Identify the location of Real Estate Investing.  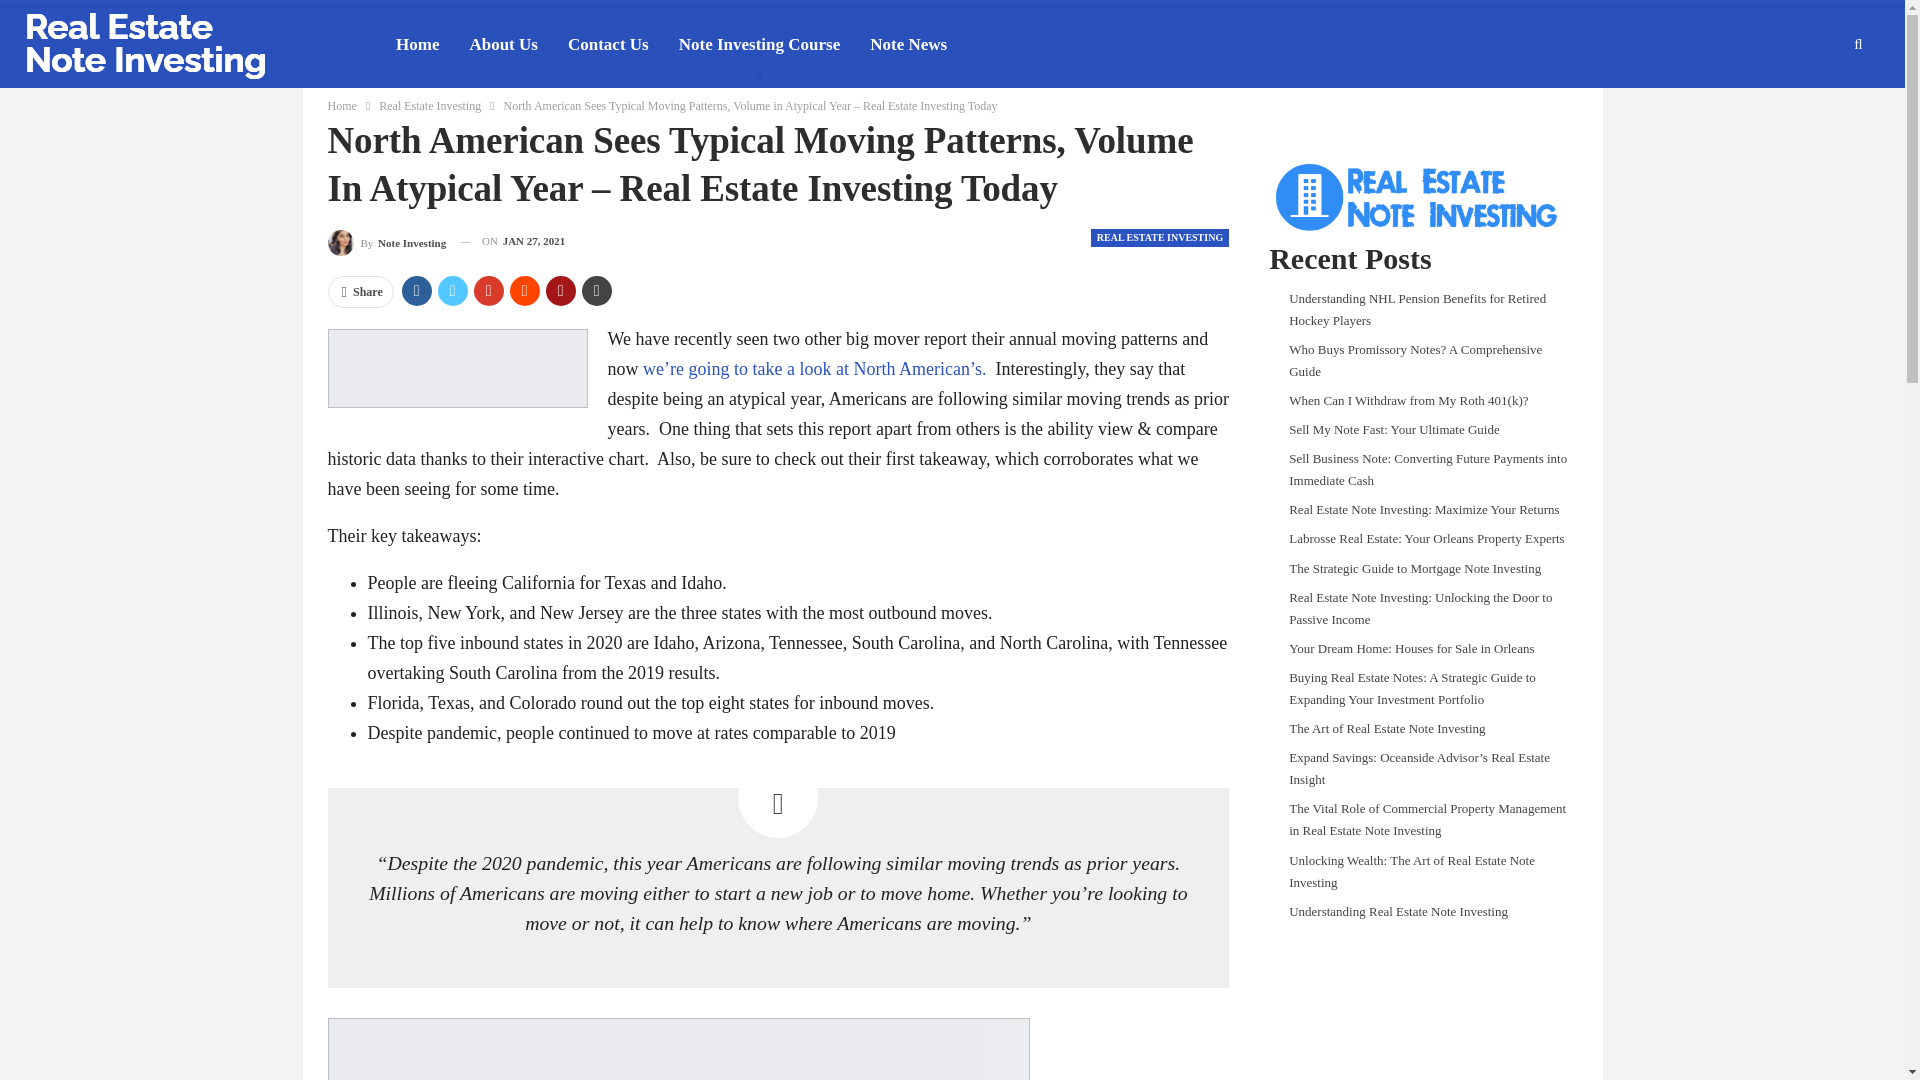
(430, 106).